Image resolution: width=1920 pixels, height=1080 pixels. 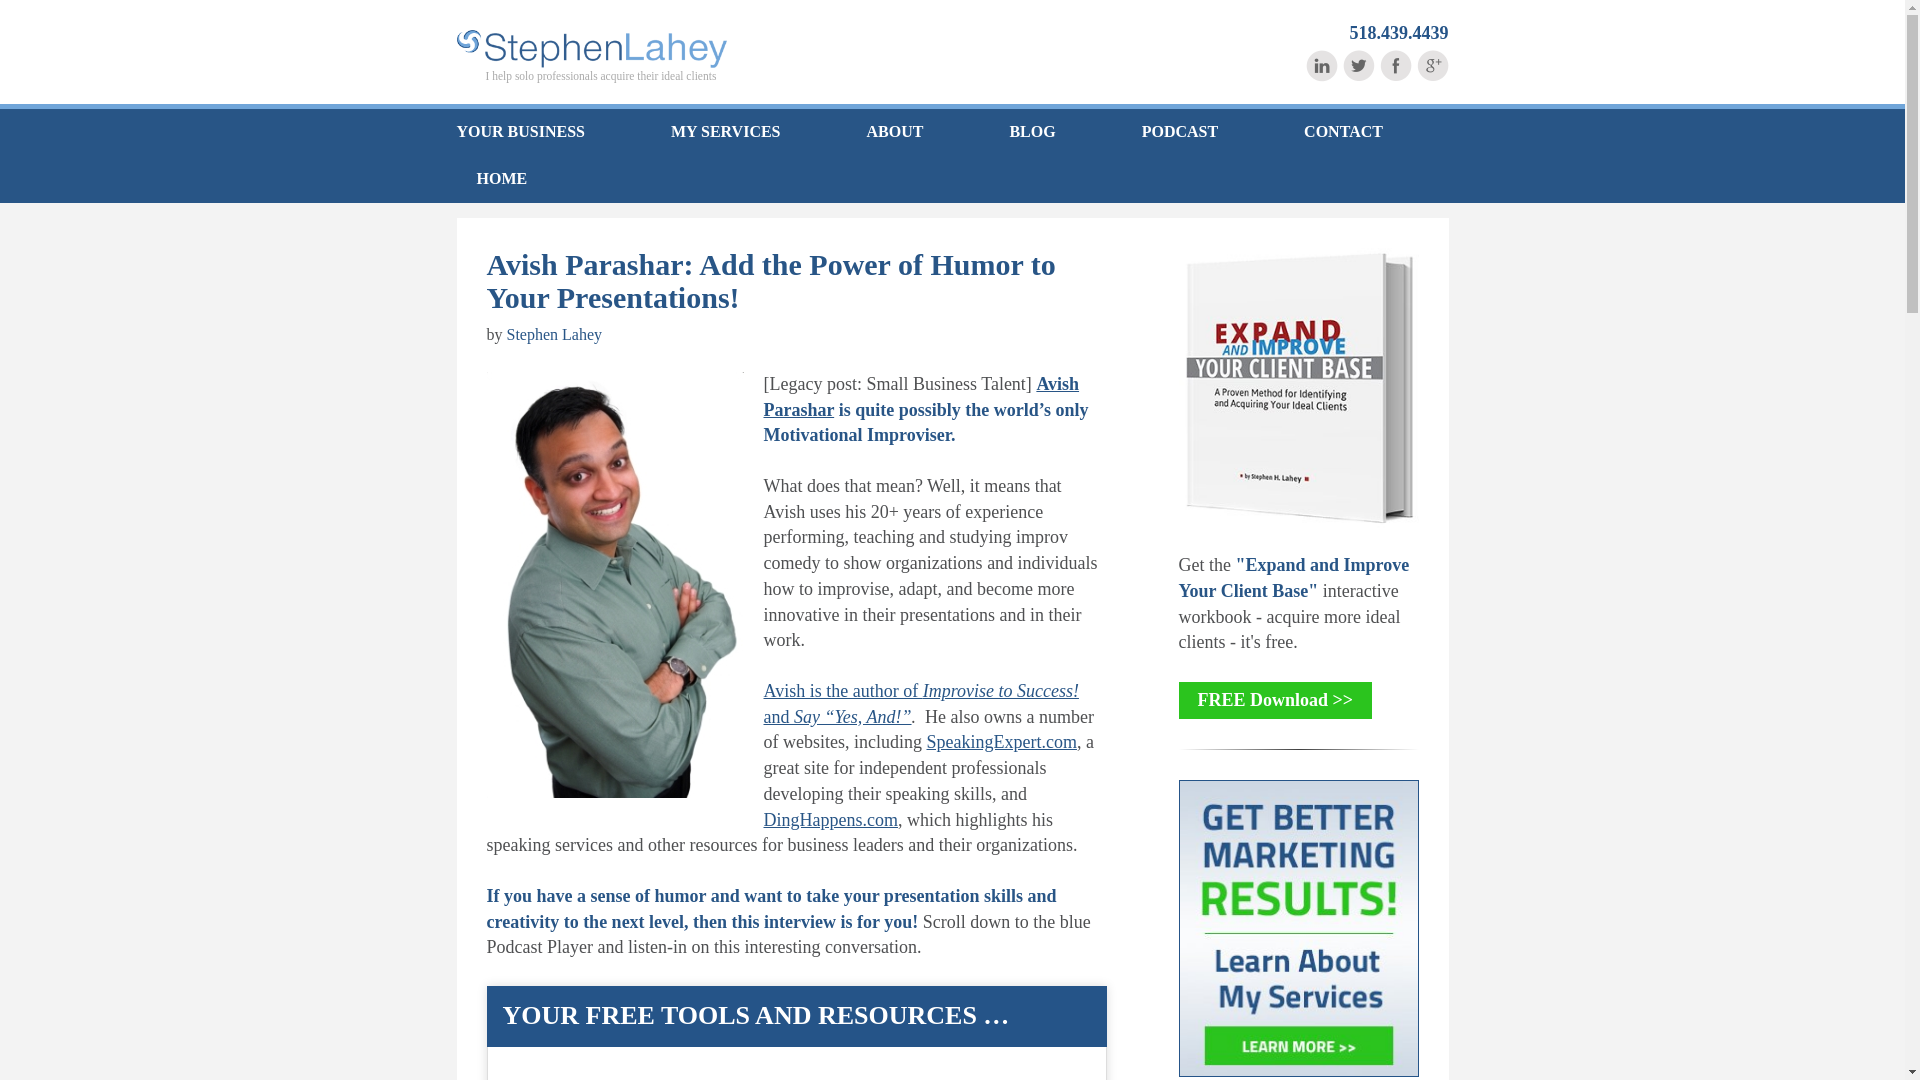 What do you see at coordinates (1032, 132) in the screenshot?
I see `BLOG` at bounding box center [1032, 132].